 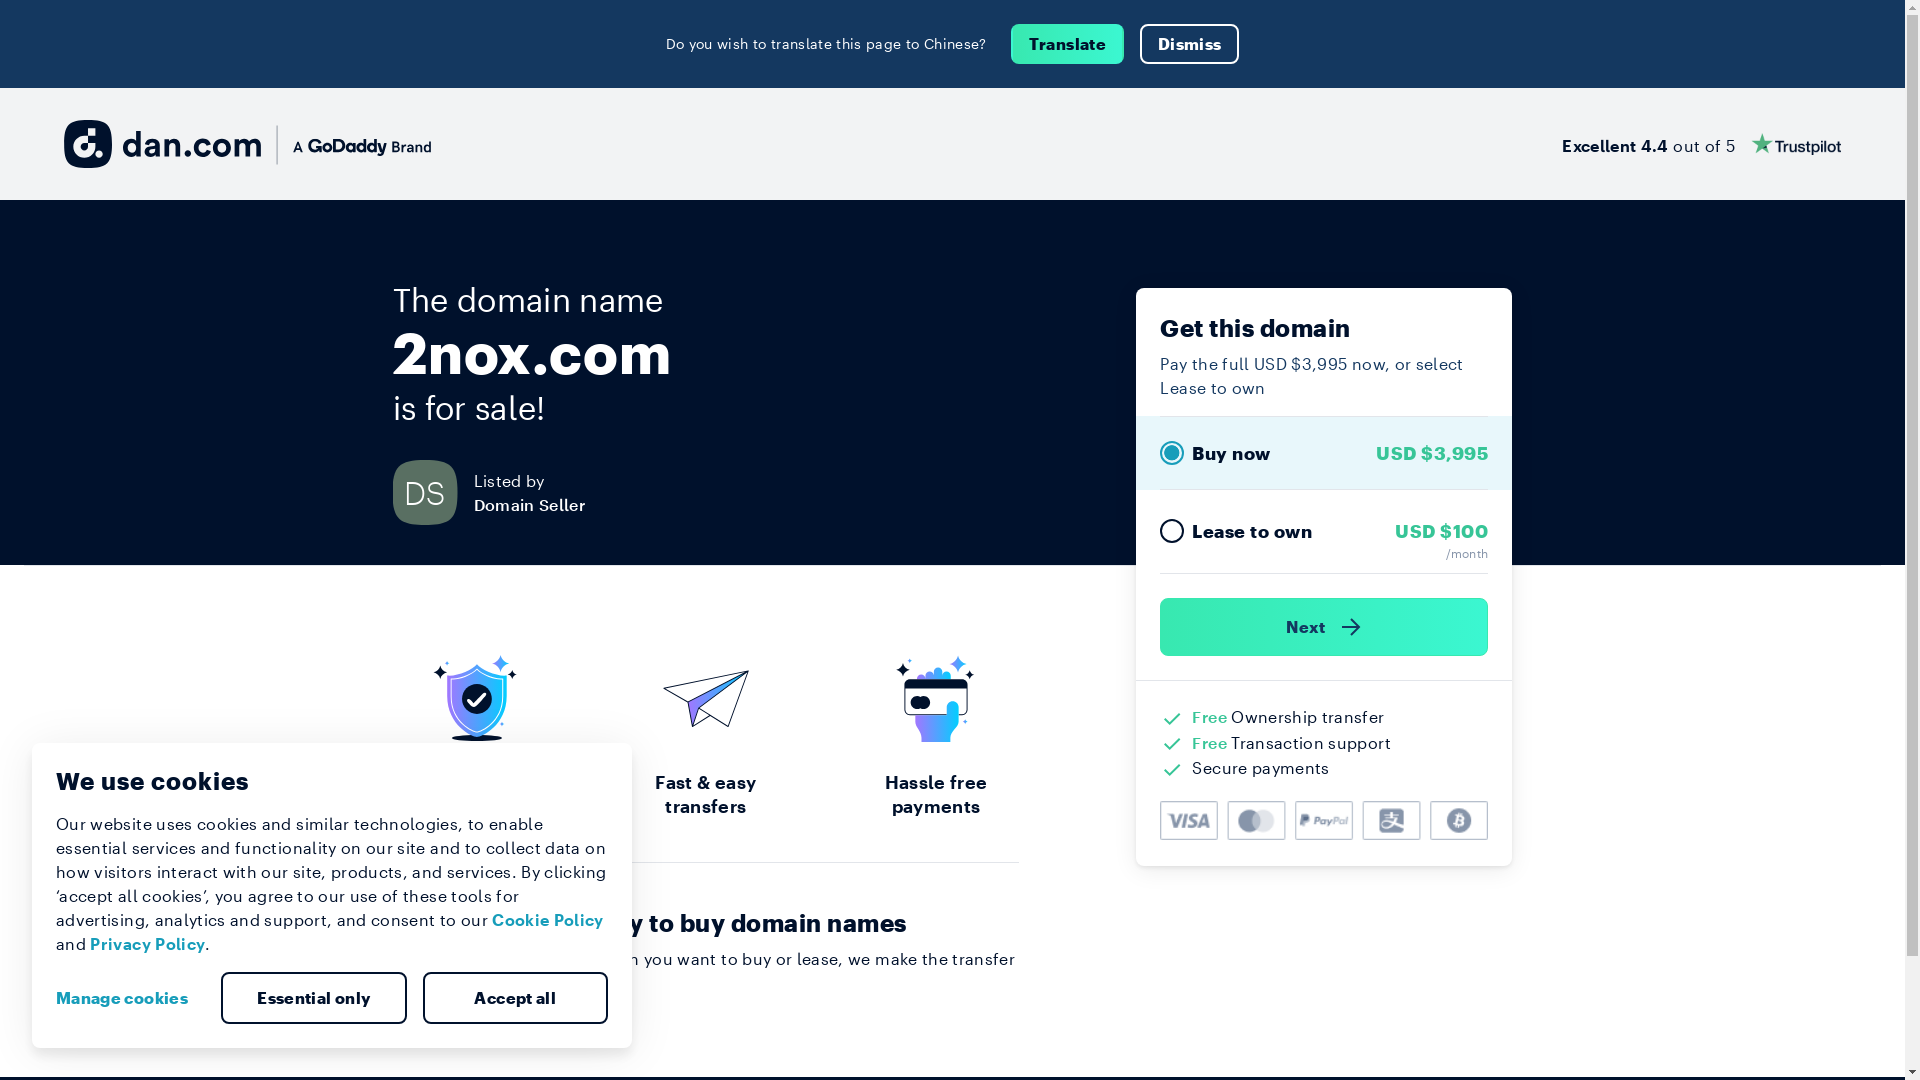 What do you see at coordinates (1190, 44) in the screenshot?
I see `Dismiss` at bounding box center [1190, 44].